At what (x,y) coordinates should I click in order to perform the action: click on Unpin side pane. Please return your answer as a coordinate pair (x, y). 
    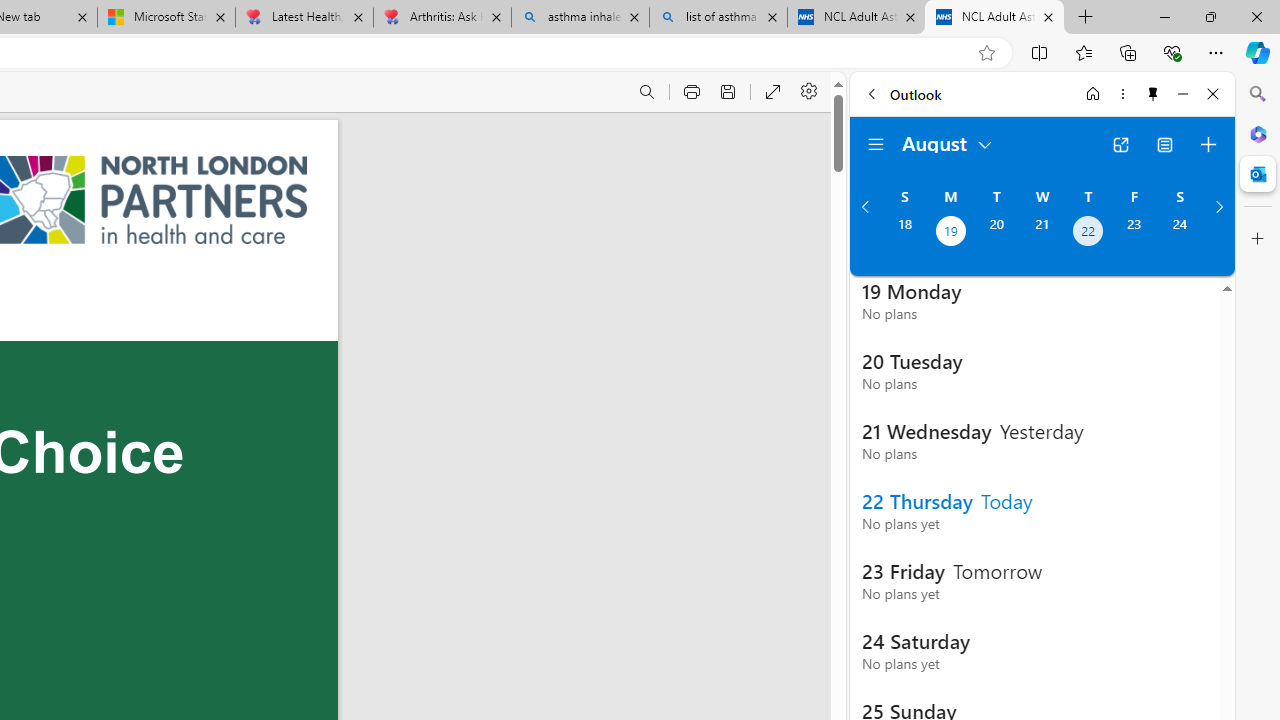
    Looking at the image, I should click on (1153, 94).